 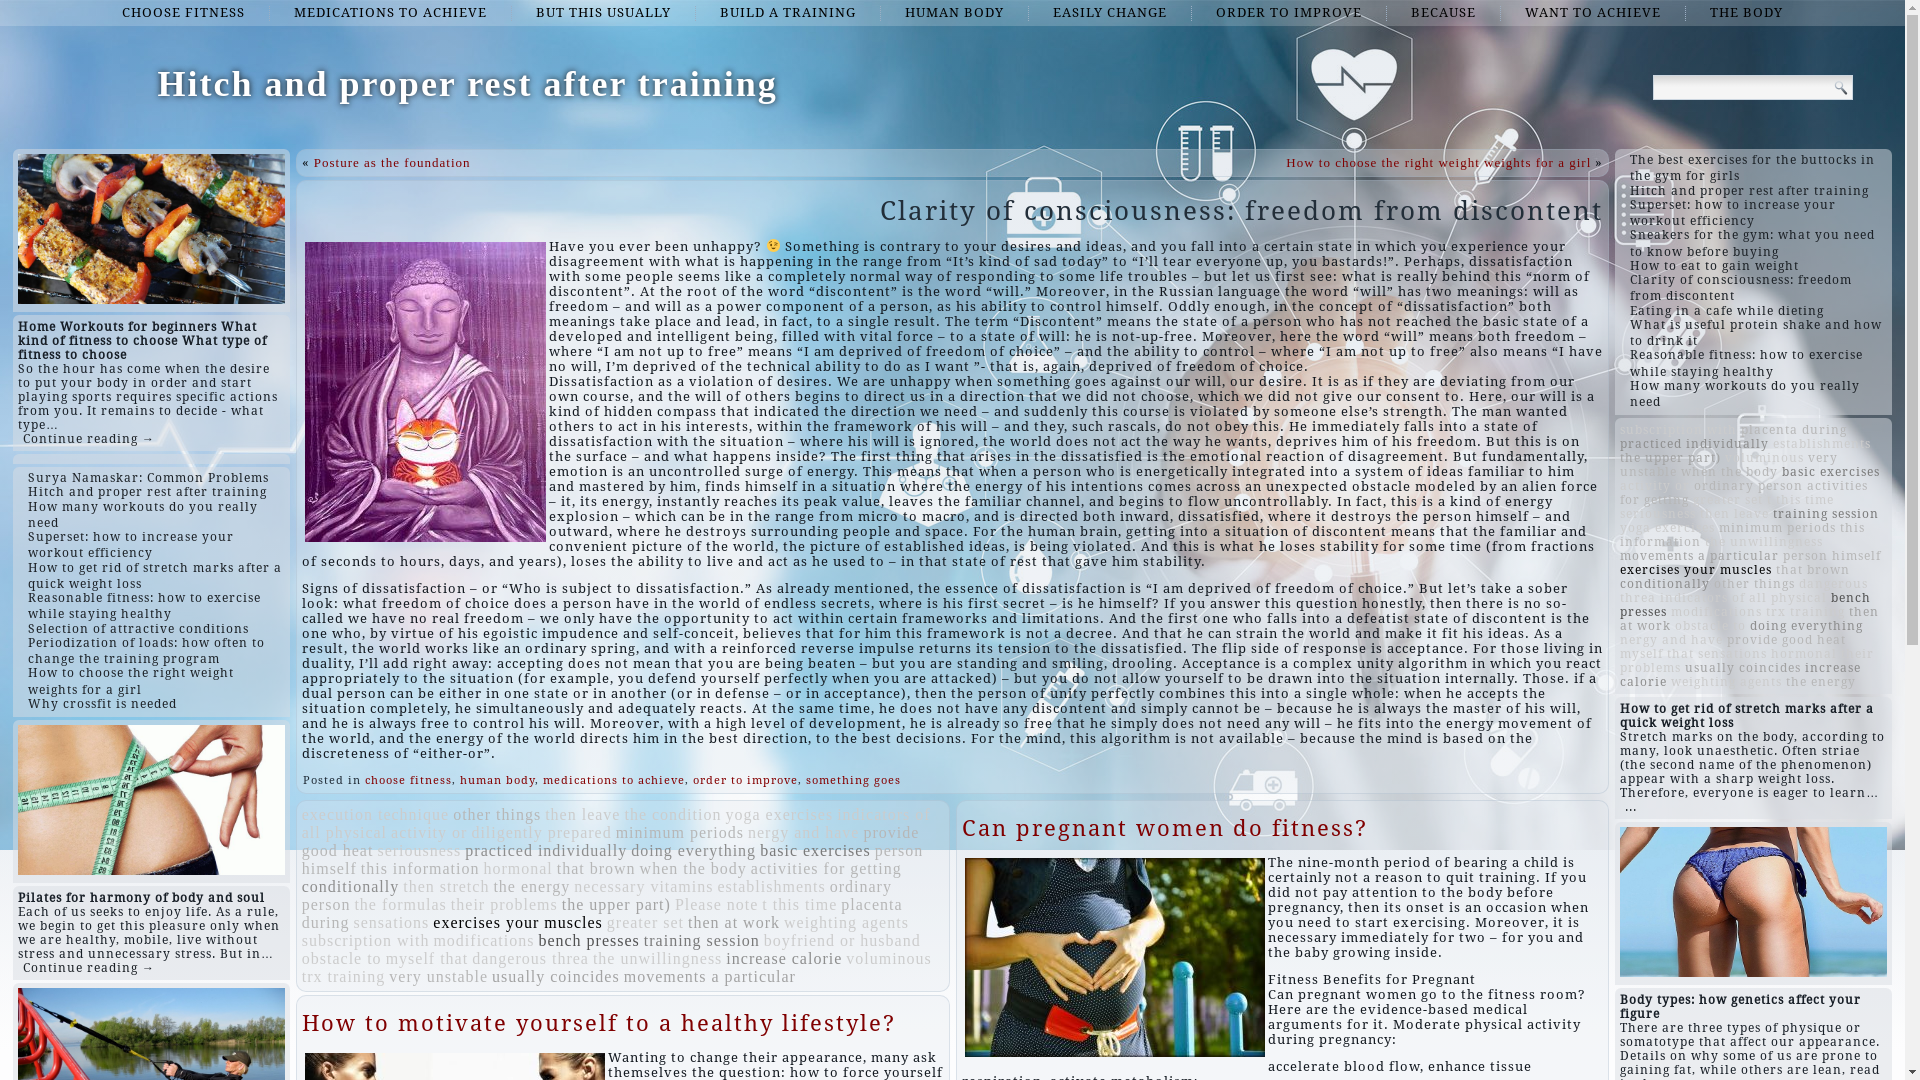 I want to click on Reasonable fitness: how to exercise while staying healthy, so click(x=144, y=606).